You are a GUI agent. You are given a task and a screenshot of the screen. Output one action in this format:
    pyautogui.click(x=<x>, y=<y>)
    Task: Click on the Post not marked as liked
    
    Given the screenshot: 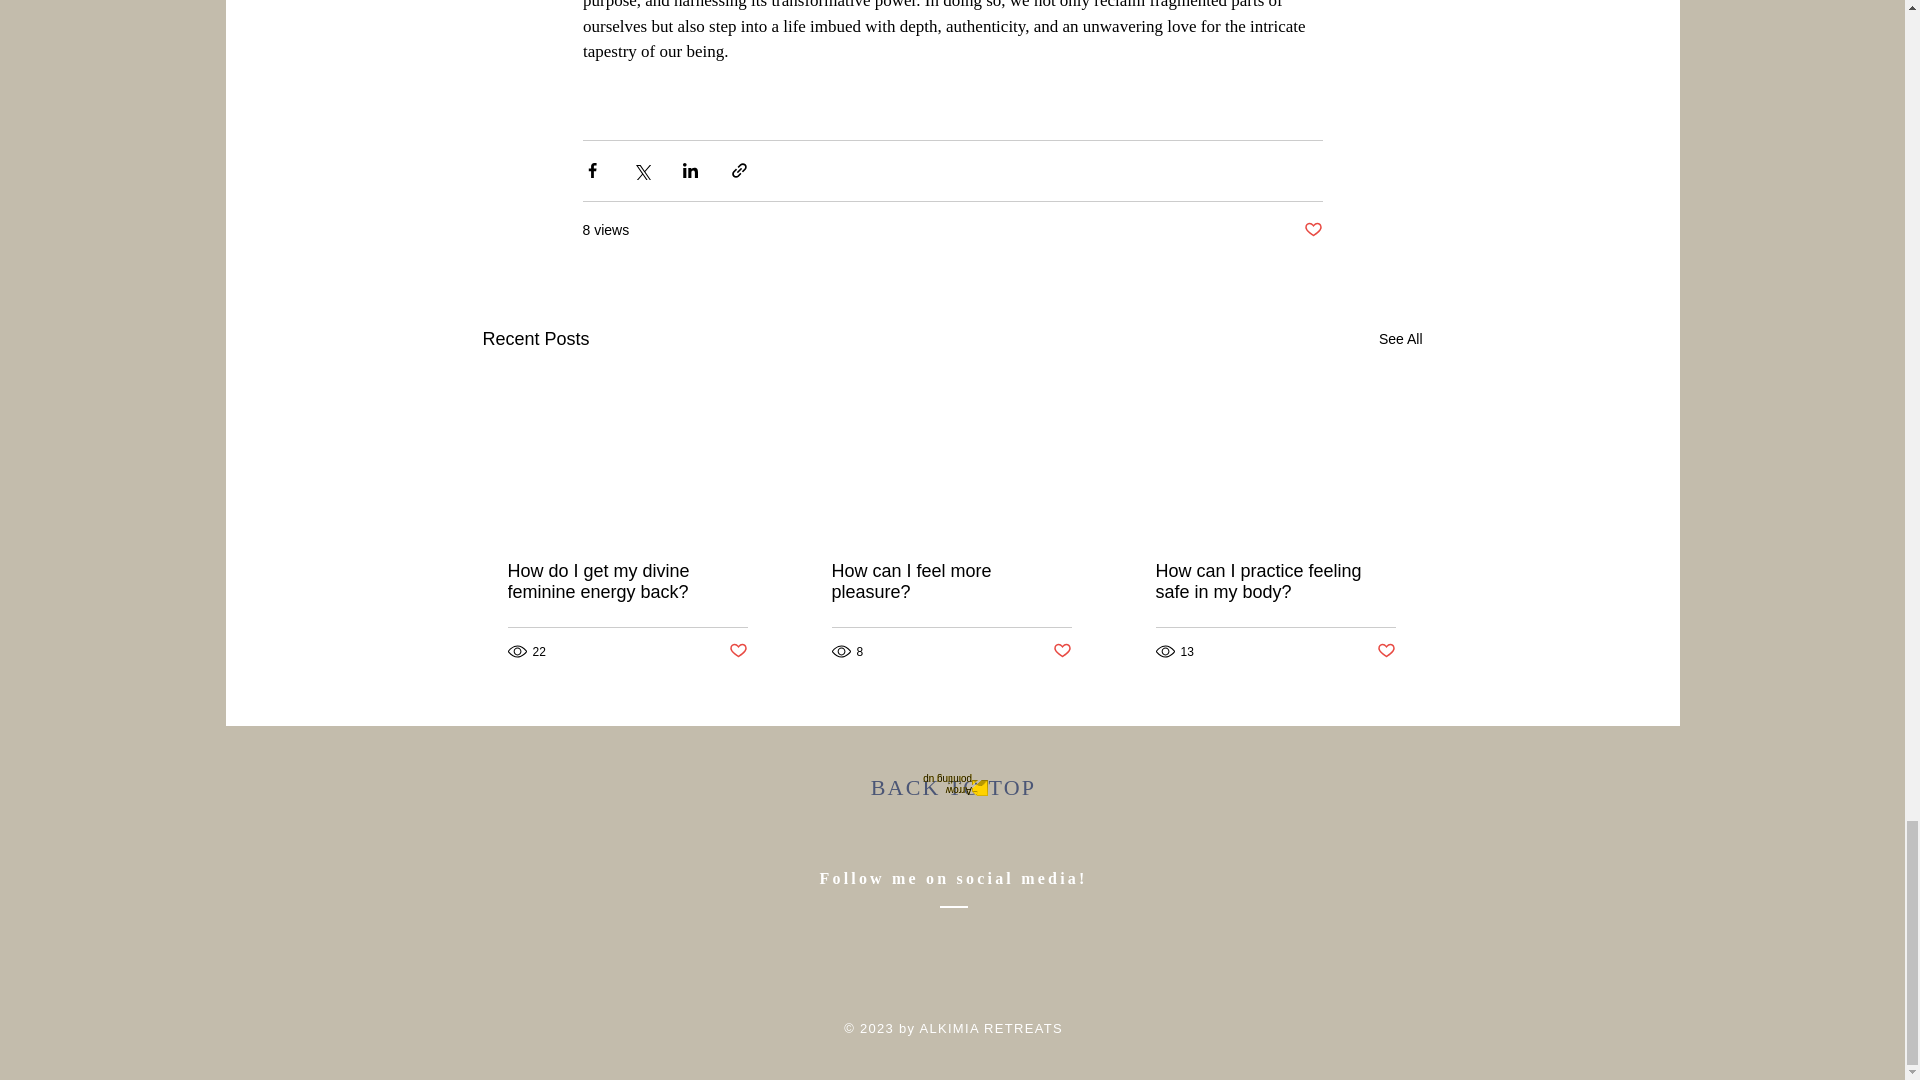 What is the action you would take?
    pyautogui.click(x=1062, y=652)
    